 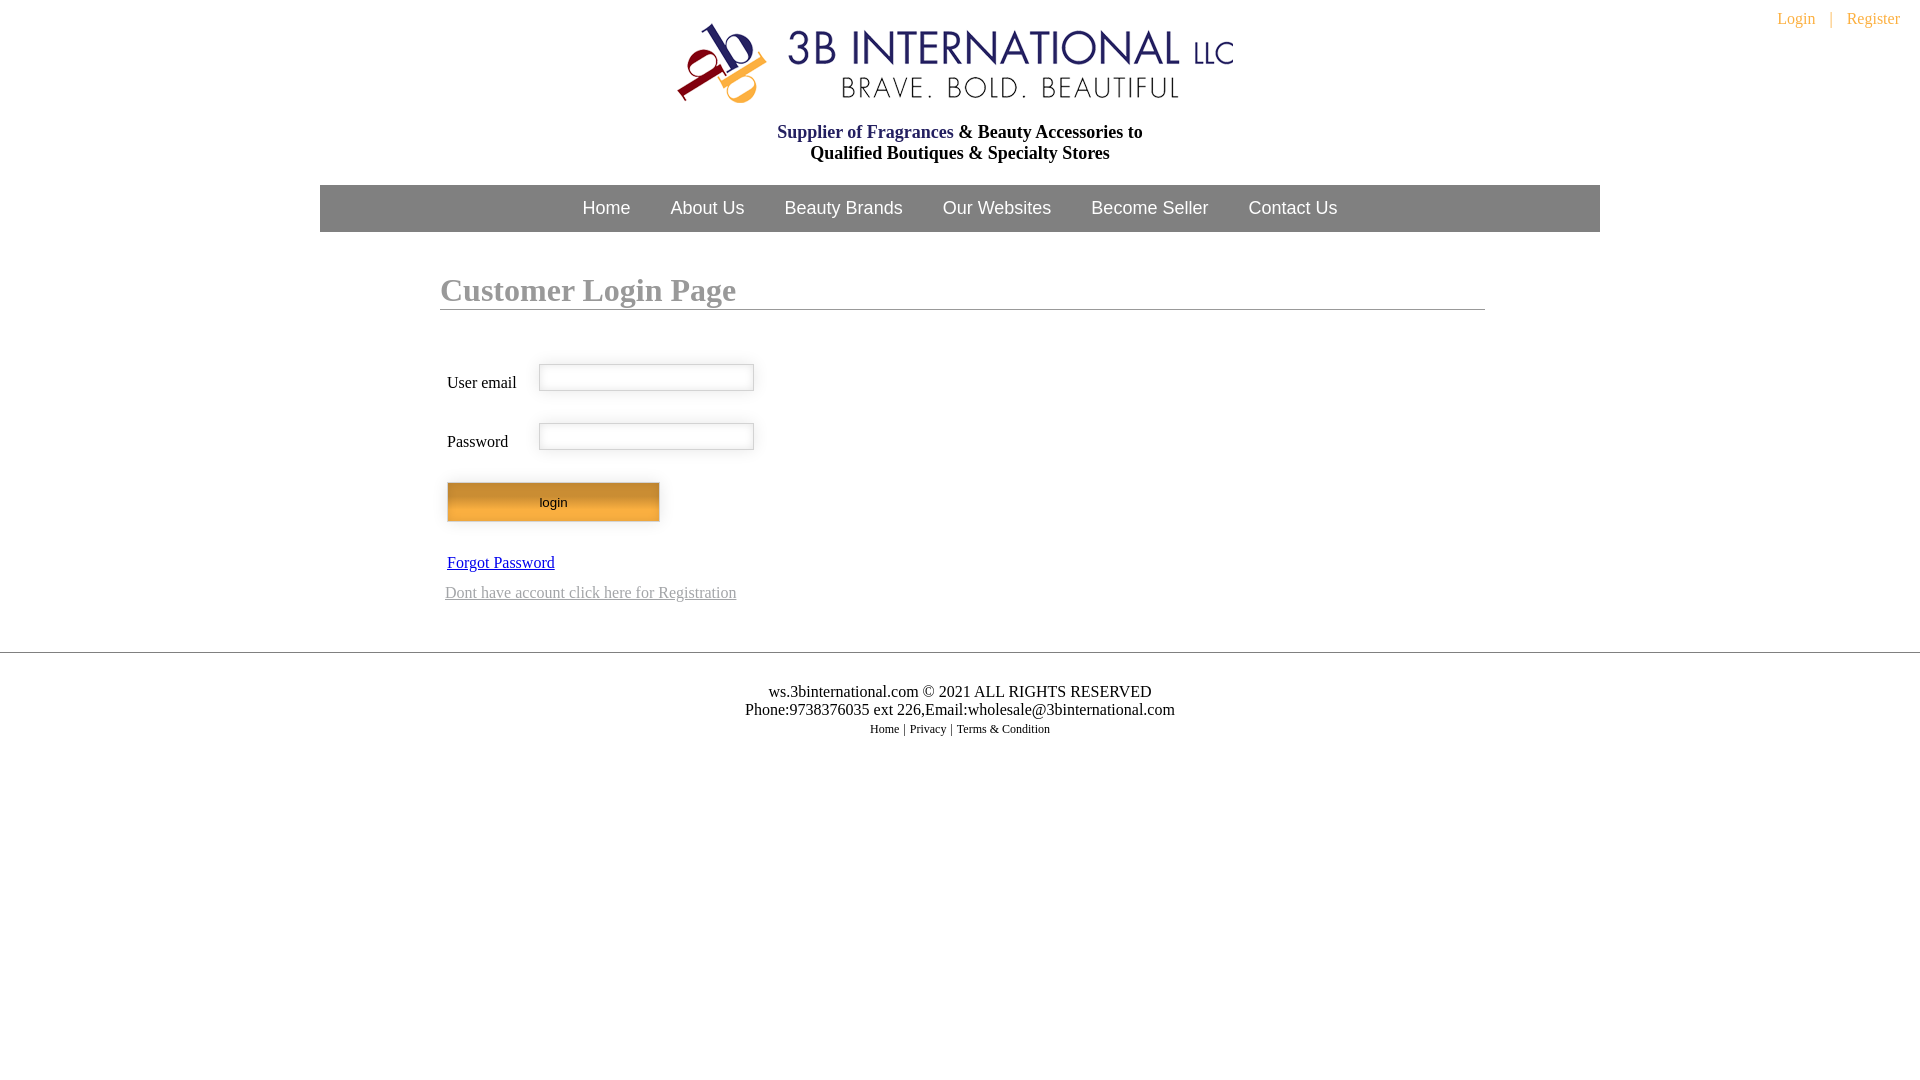 What do you see at coordinates (928, 729) in the screenshot?
I see `Privacy` at bounding box center [928, 729].